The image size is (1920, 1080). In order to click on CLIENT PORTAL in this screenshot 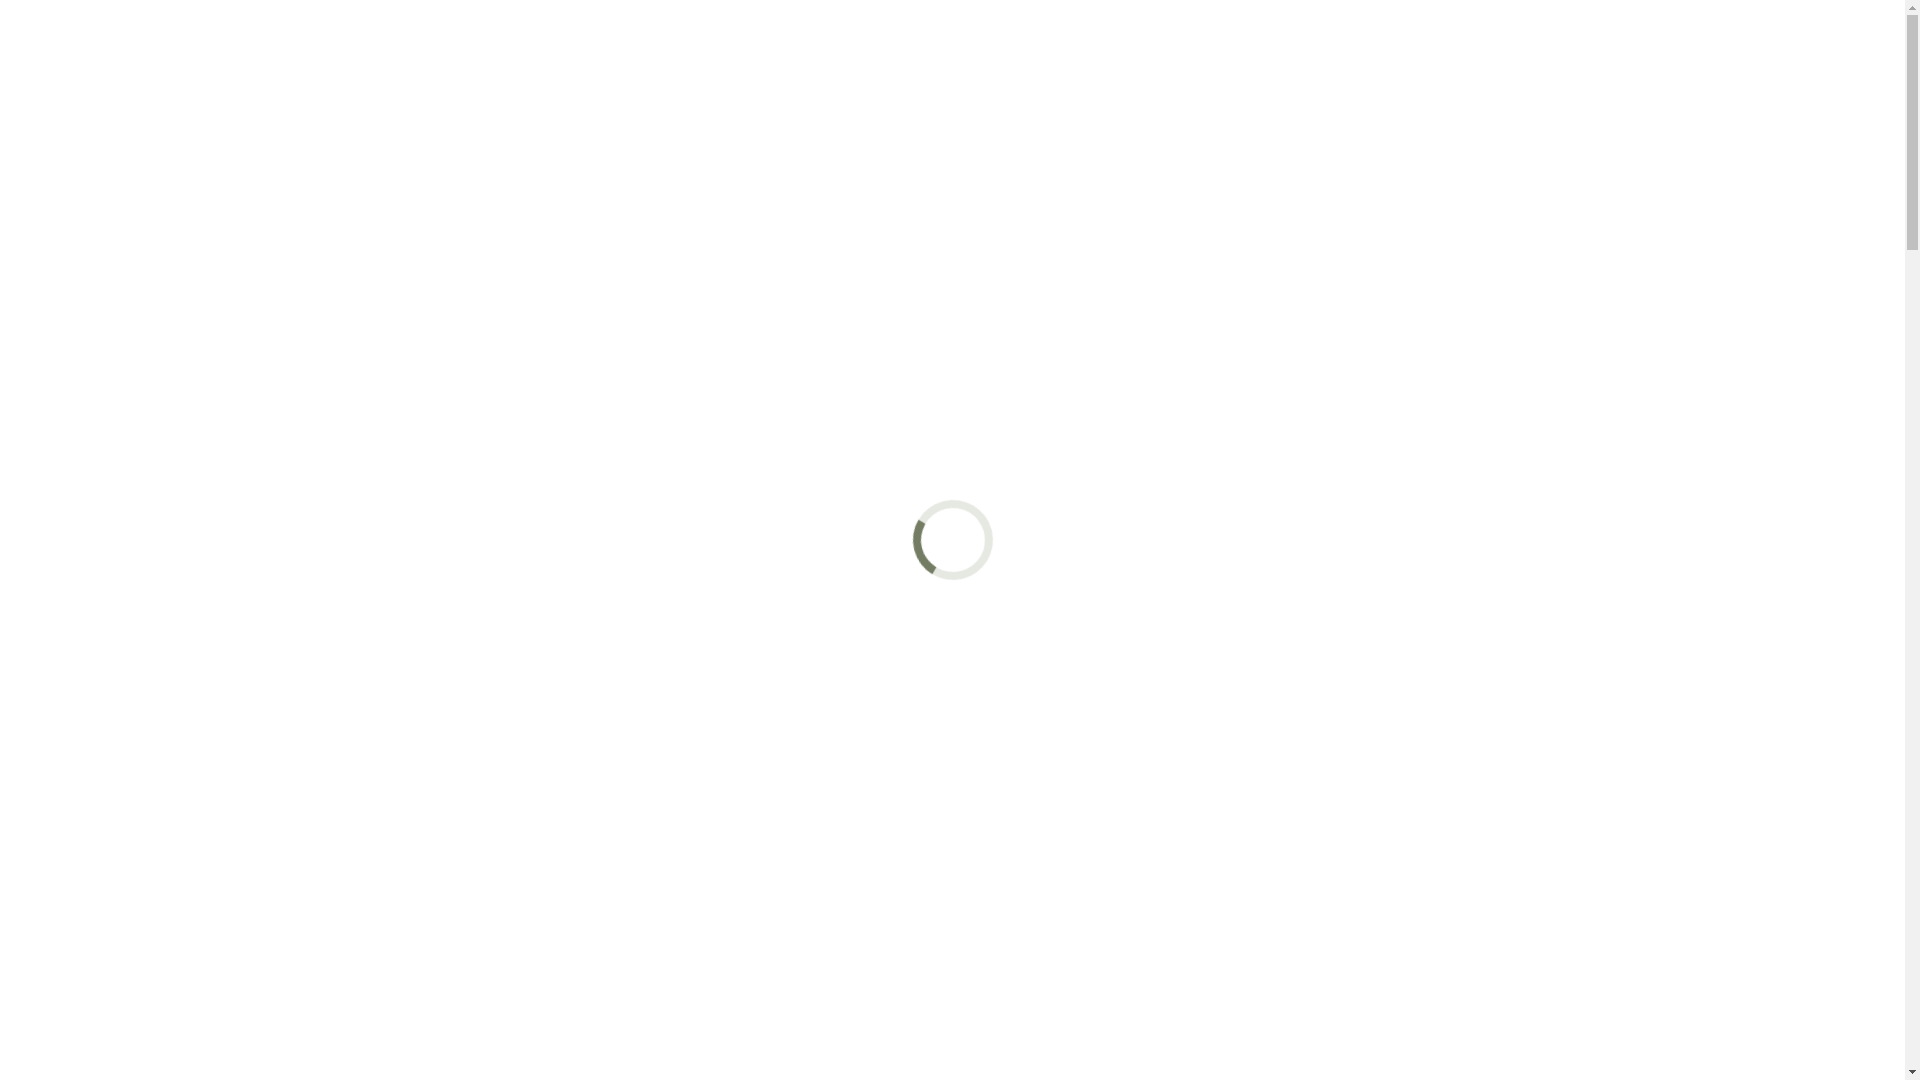, I will do `click(1300, 45)`.